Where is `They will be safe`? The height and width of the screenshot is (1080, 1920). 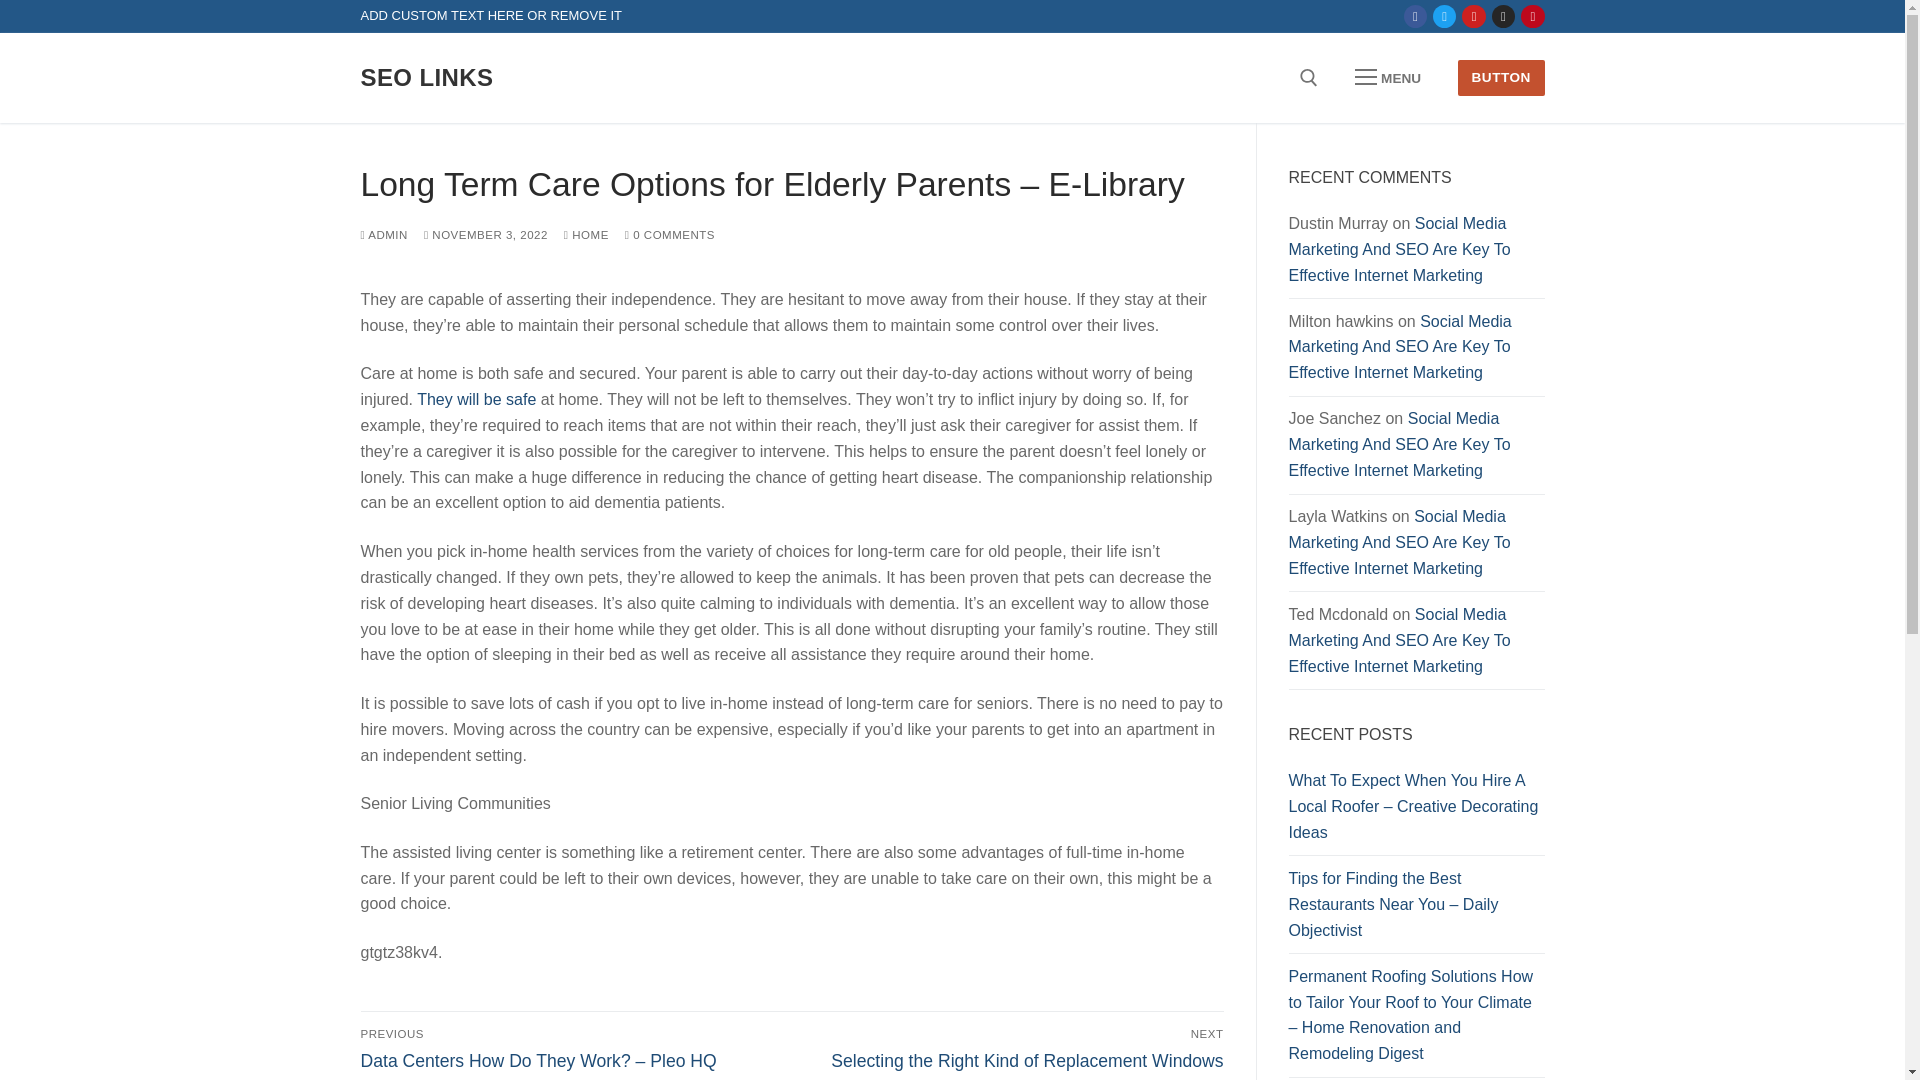
They will be safe is located at coordinates (476, 399).